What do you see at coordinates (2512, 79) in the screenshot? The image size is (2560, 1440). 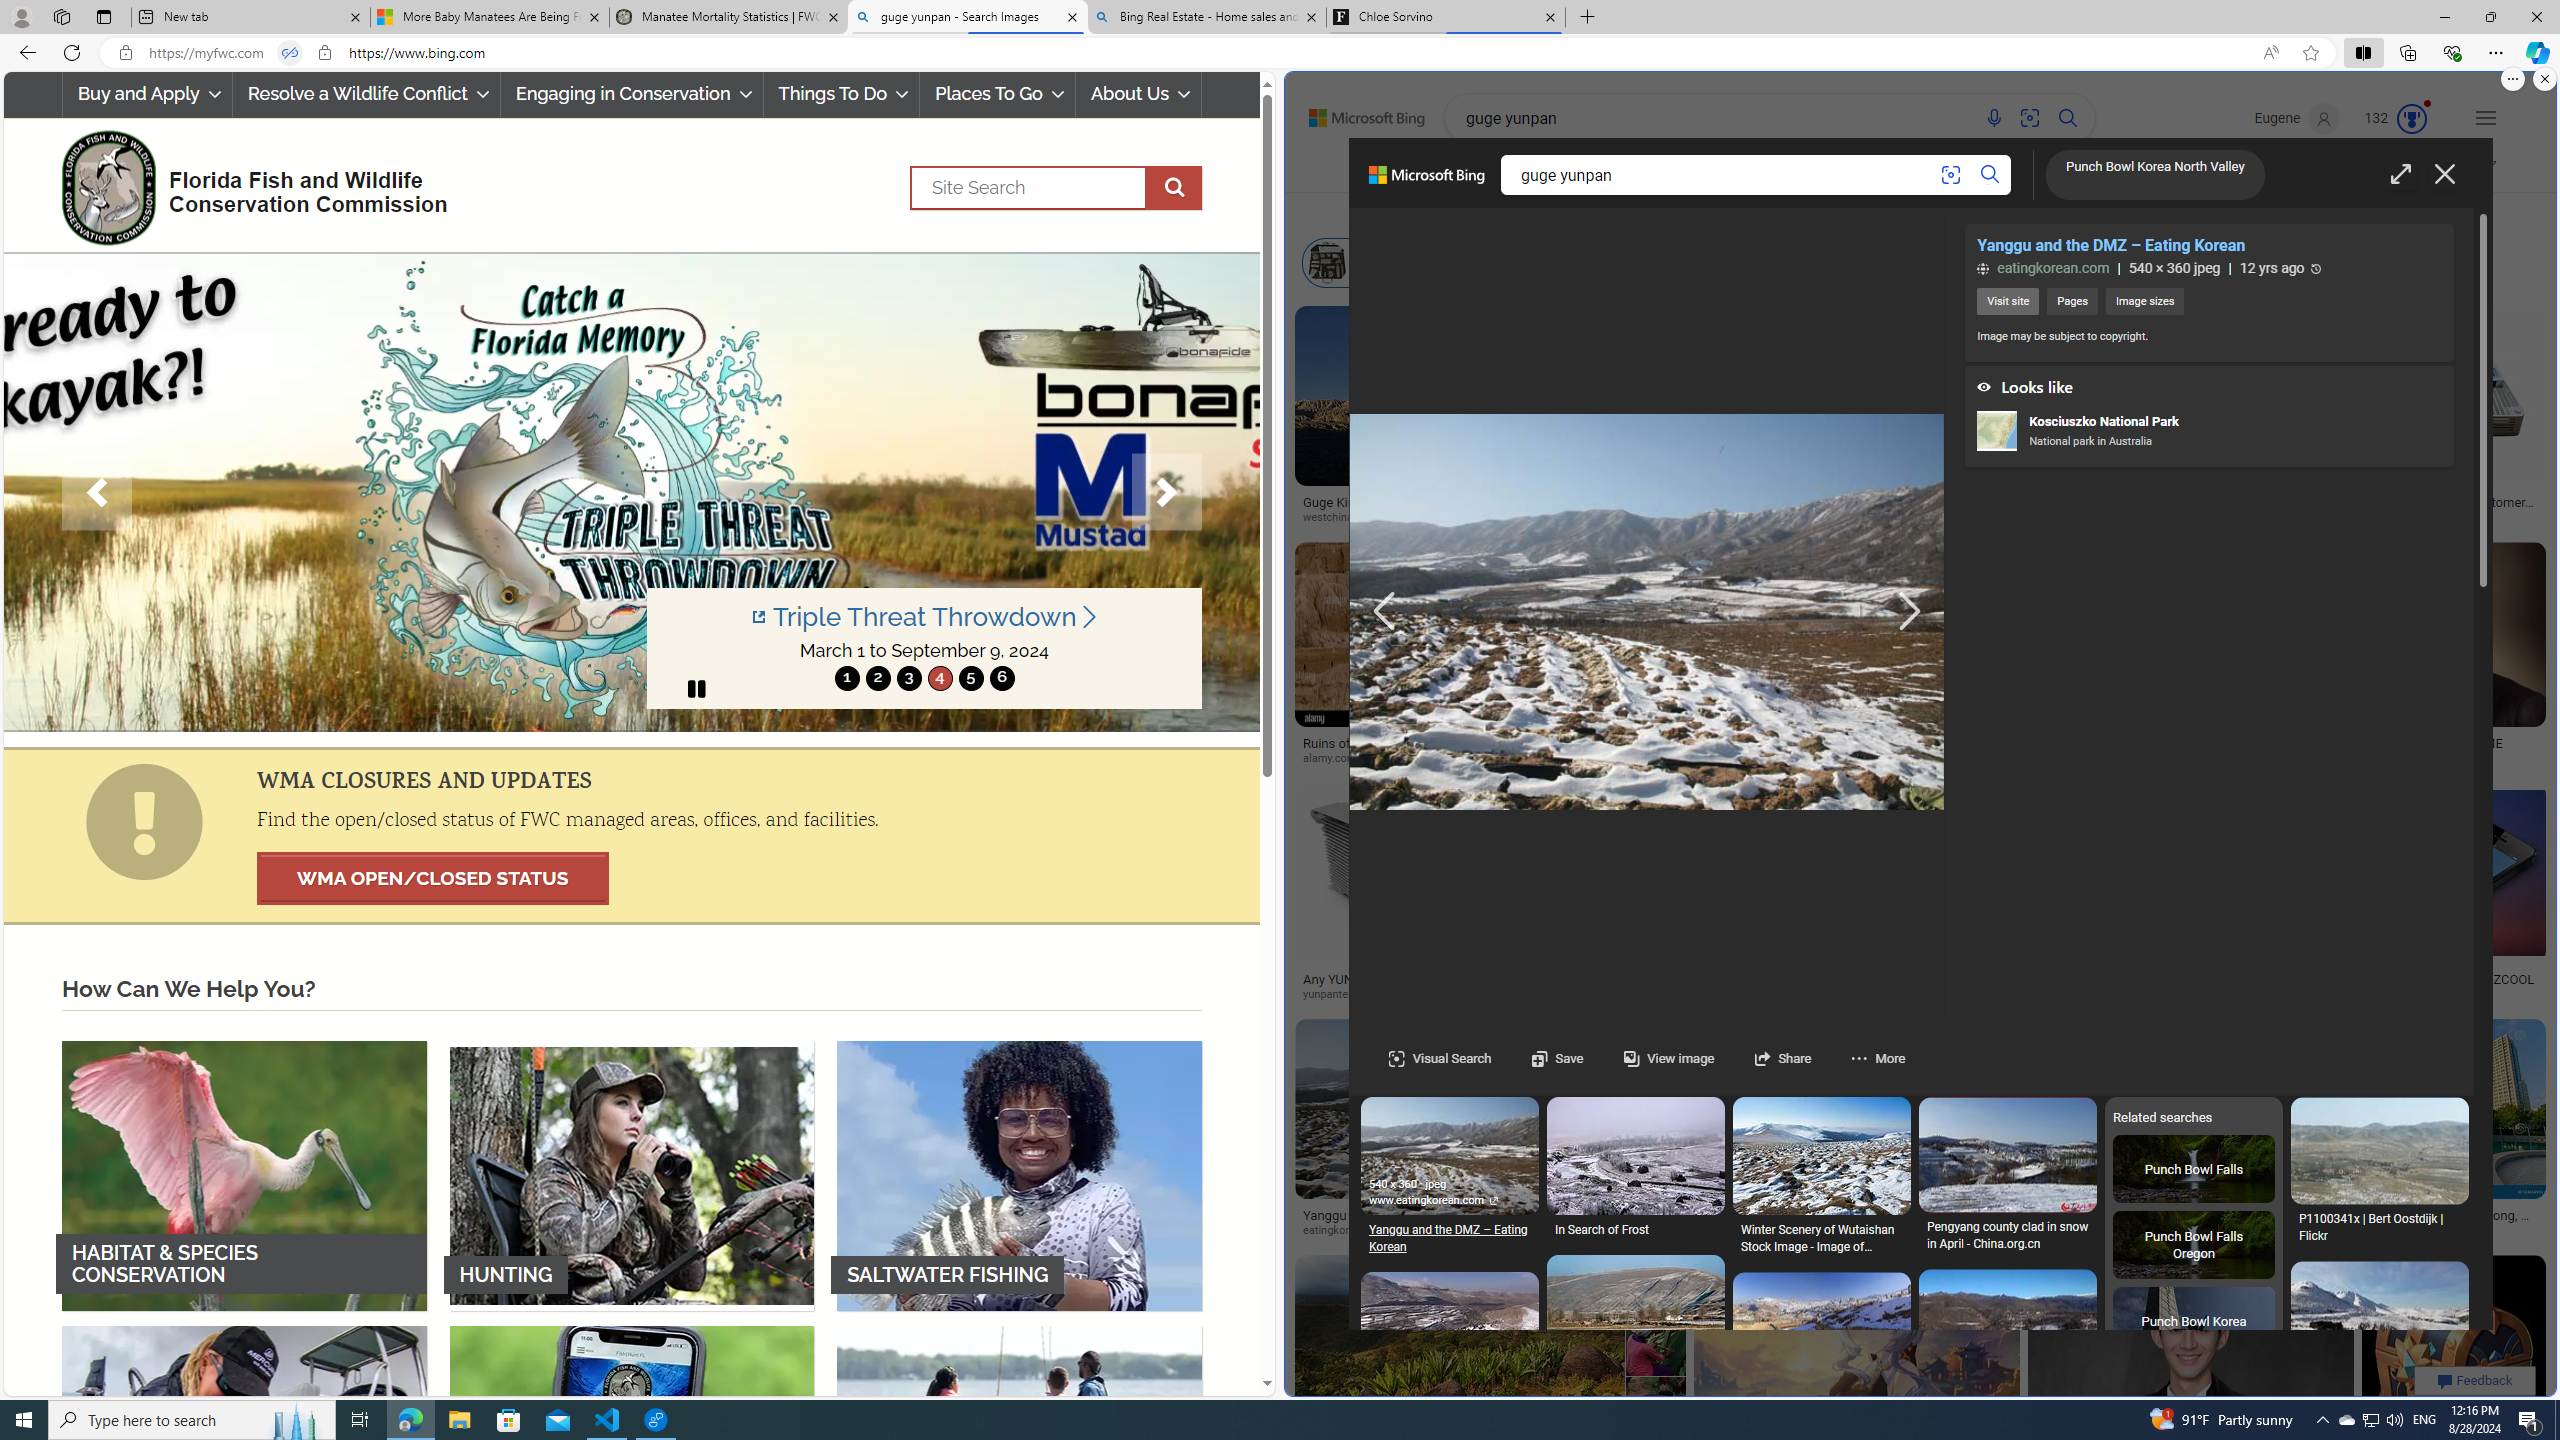 I see `More options.` at bounding box center [2512, 79].